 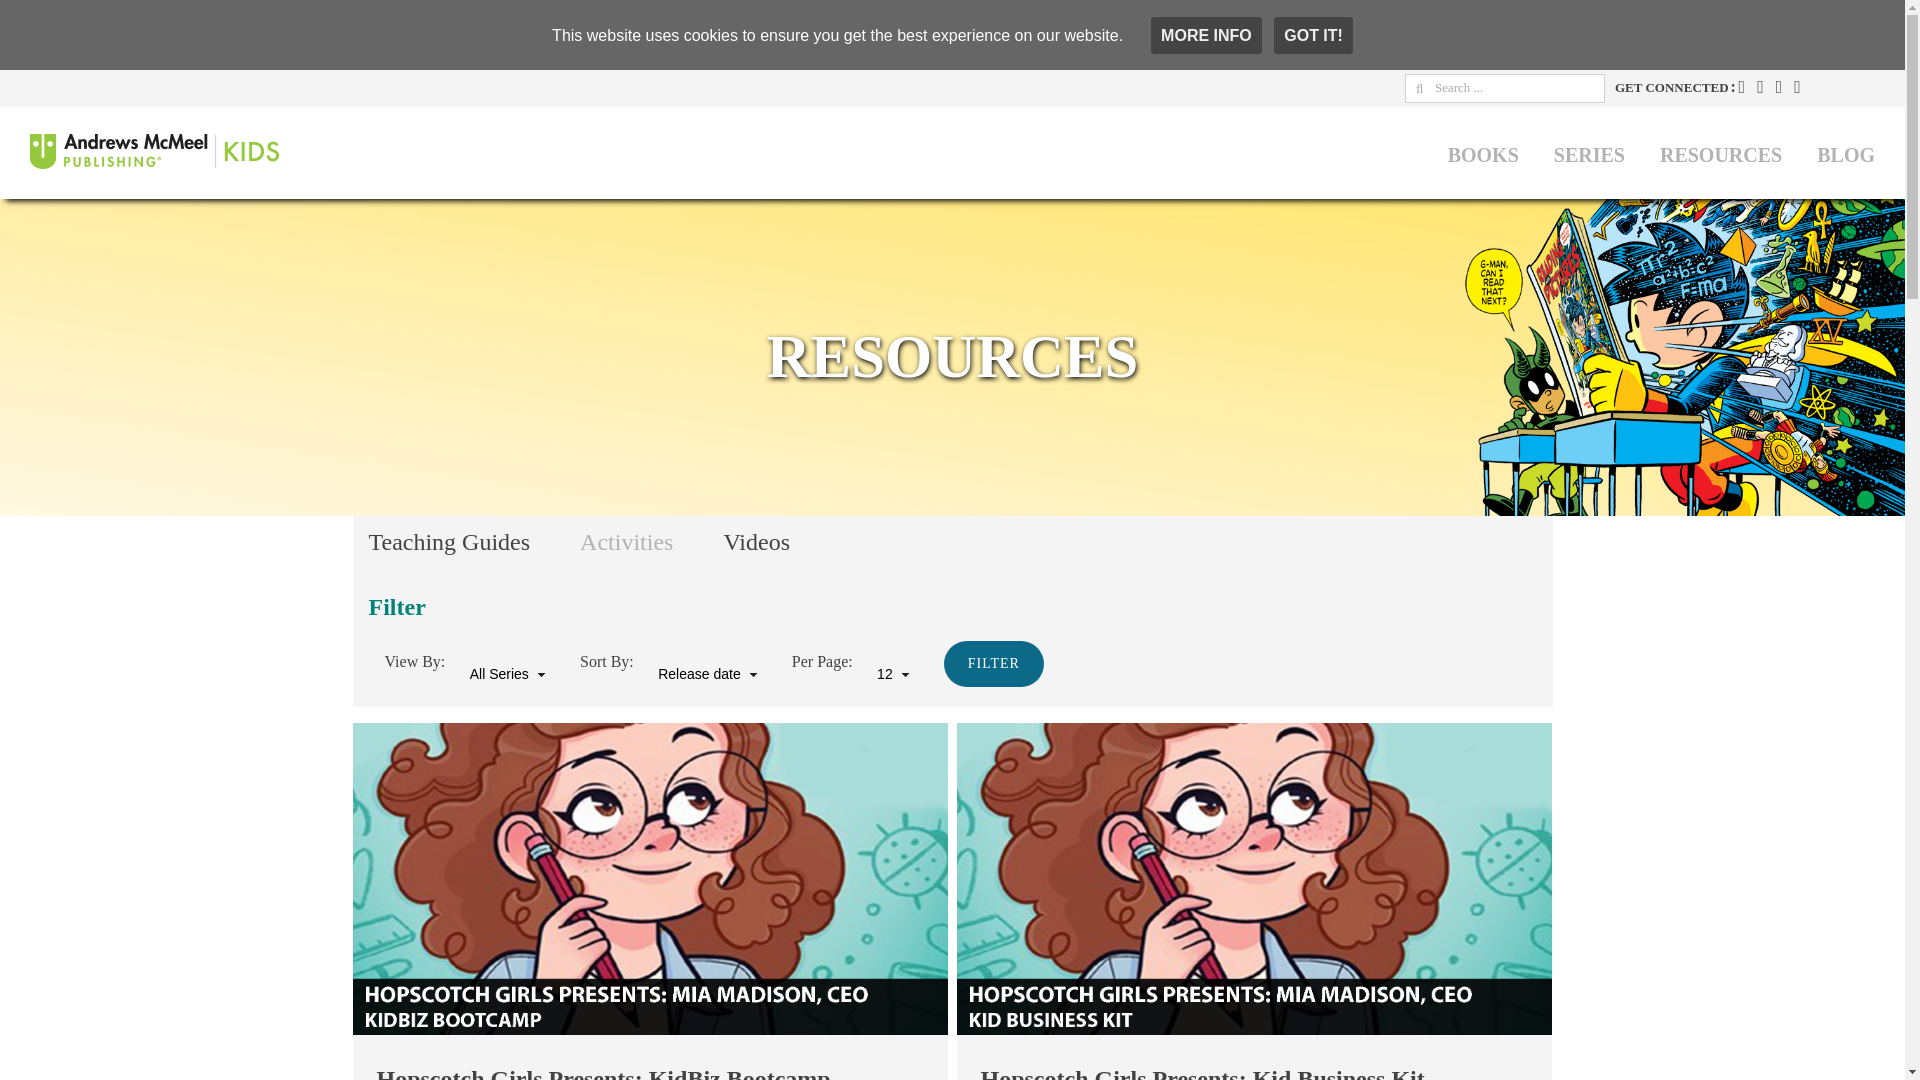 I want to click on Filter, so click(x=994, y=664).